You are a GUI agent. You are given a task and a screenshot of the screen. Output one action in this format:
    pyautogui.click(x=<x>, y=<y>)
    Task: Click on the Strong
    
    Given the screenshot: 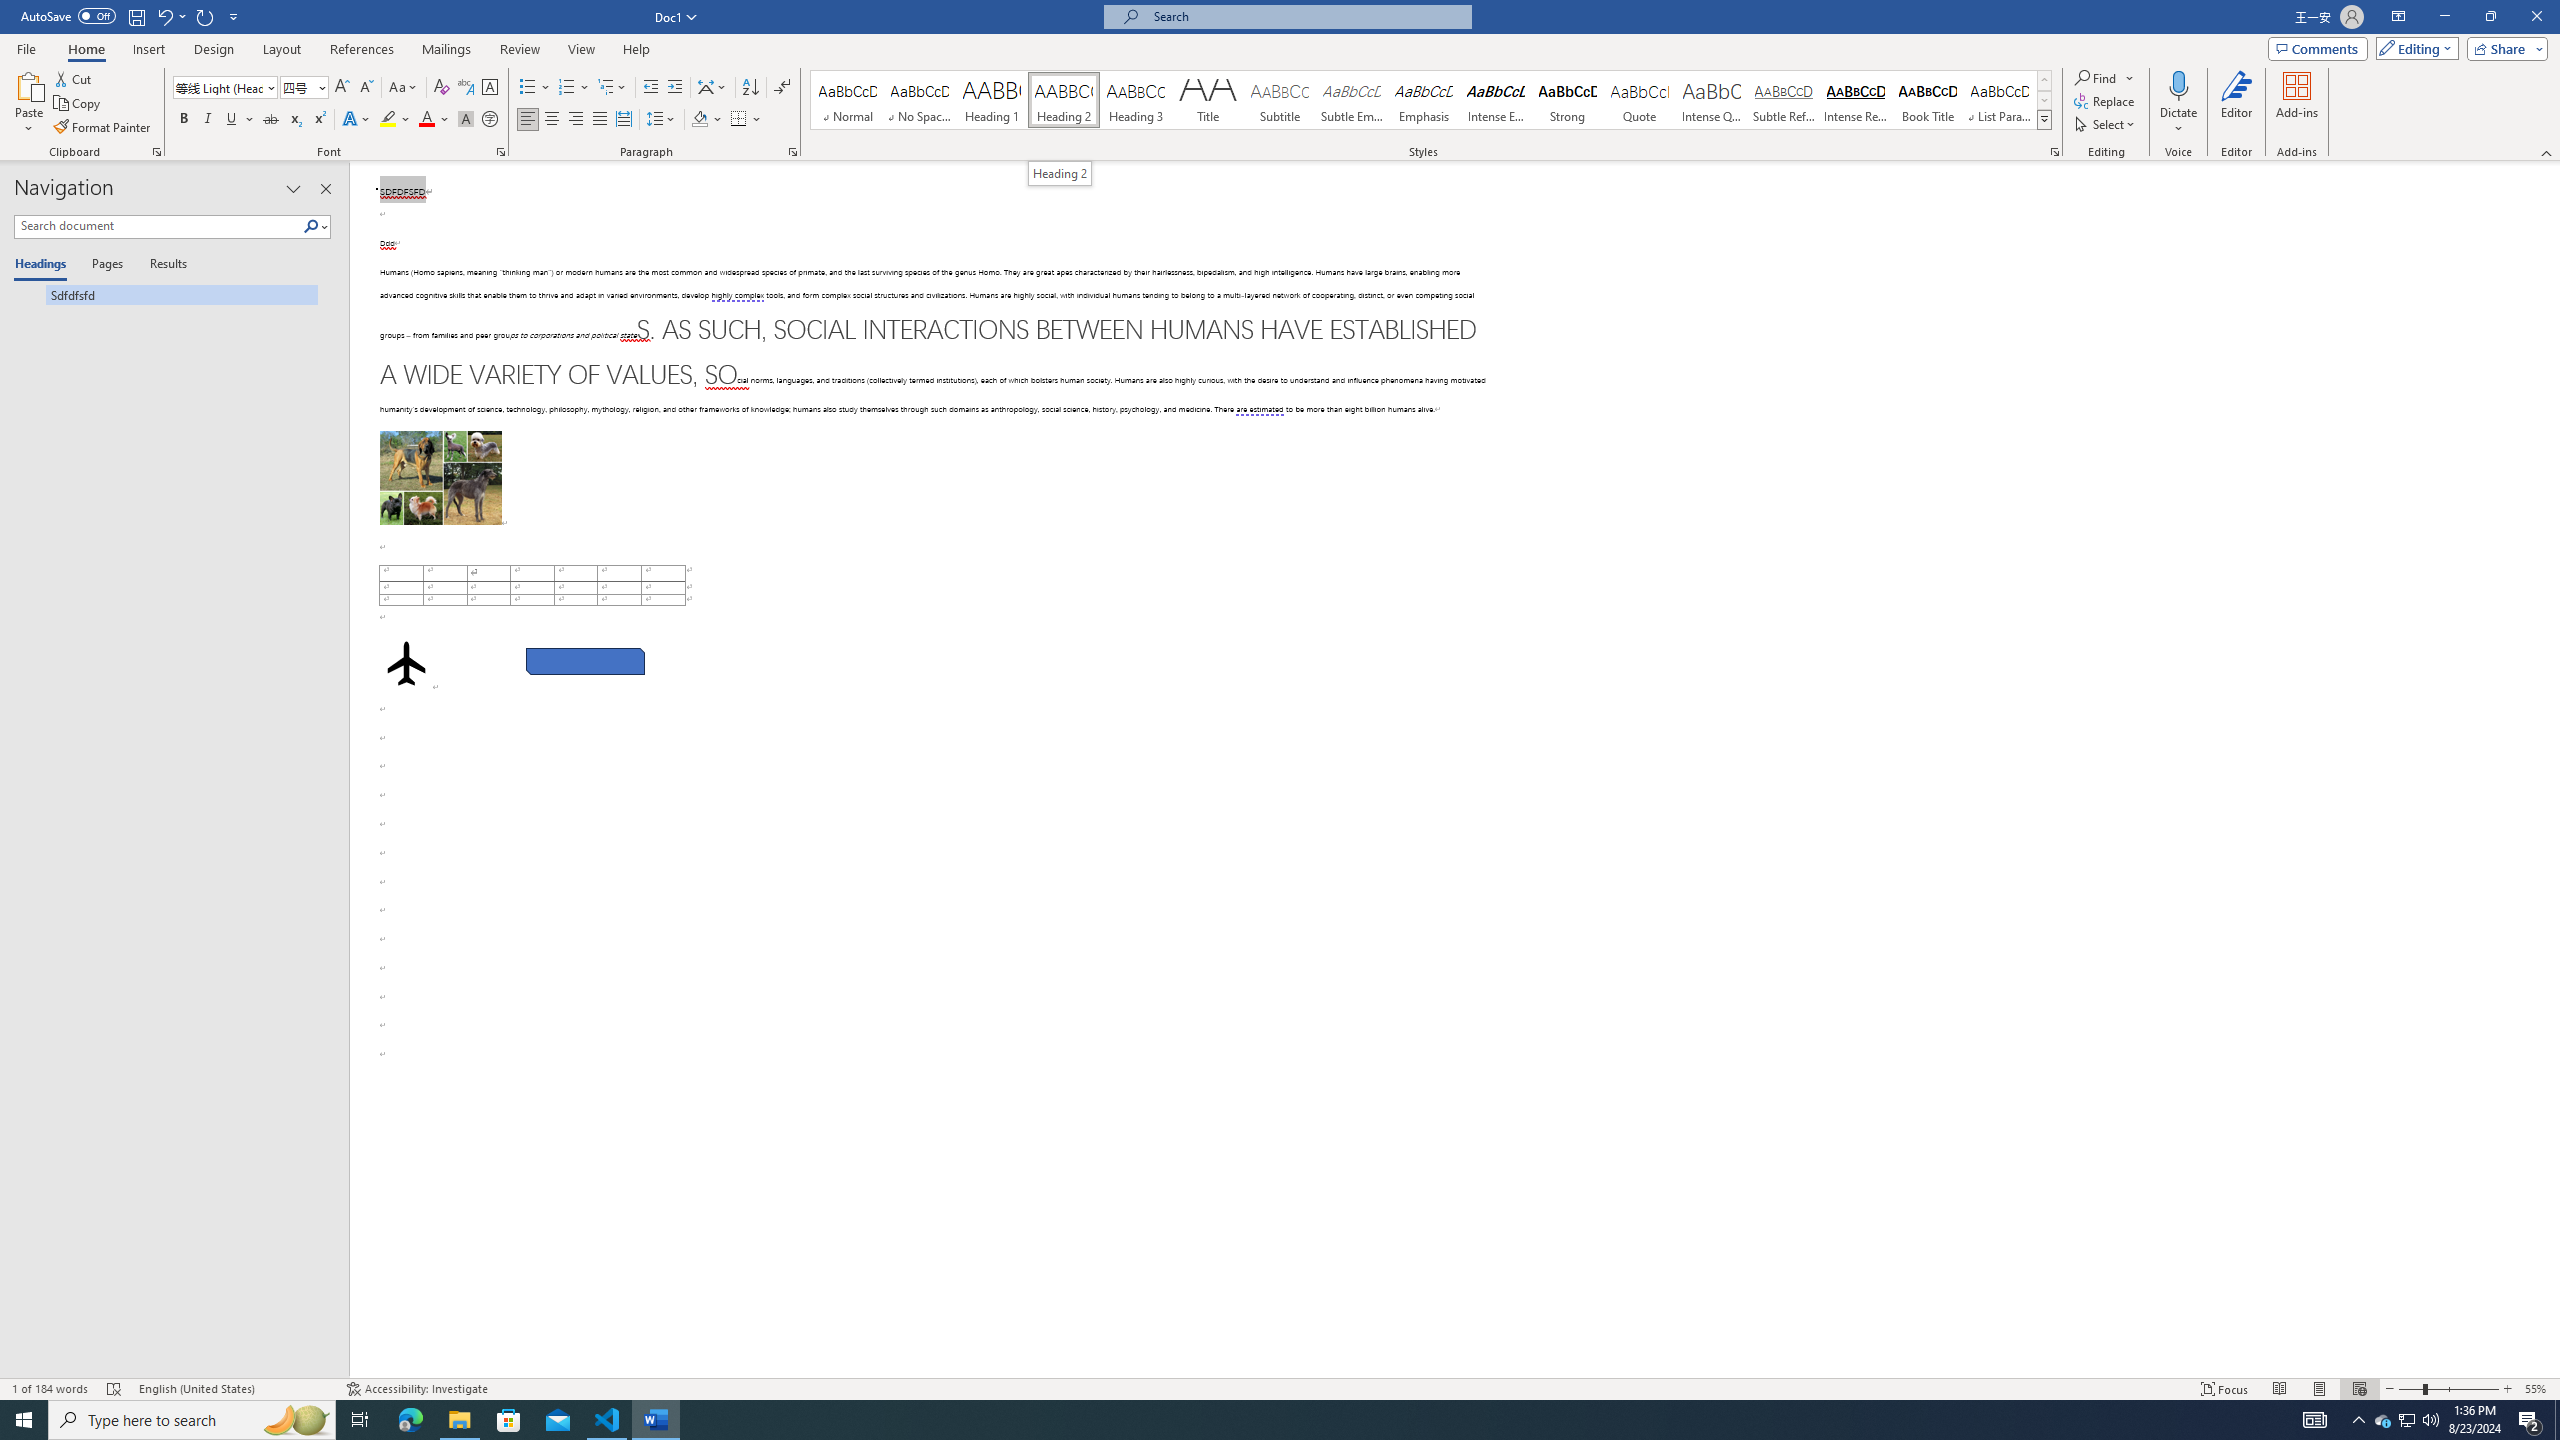 What is the action you would take?
    pyautogui.click(x=1568, y=100)
    